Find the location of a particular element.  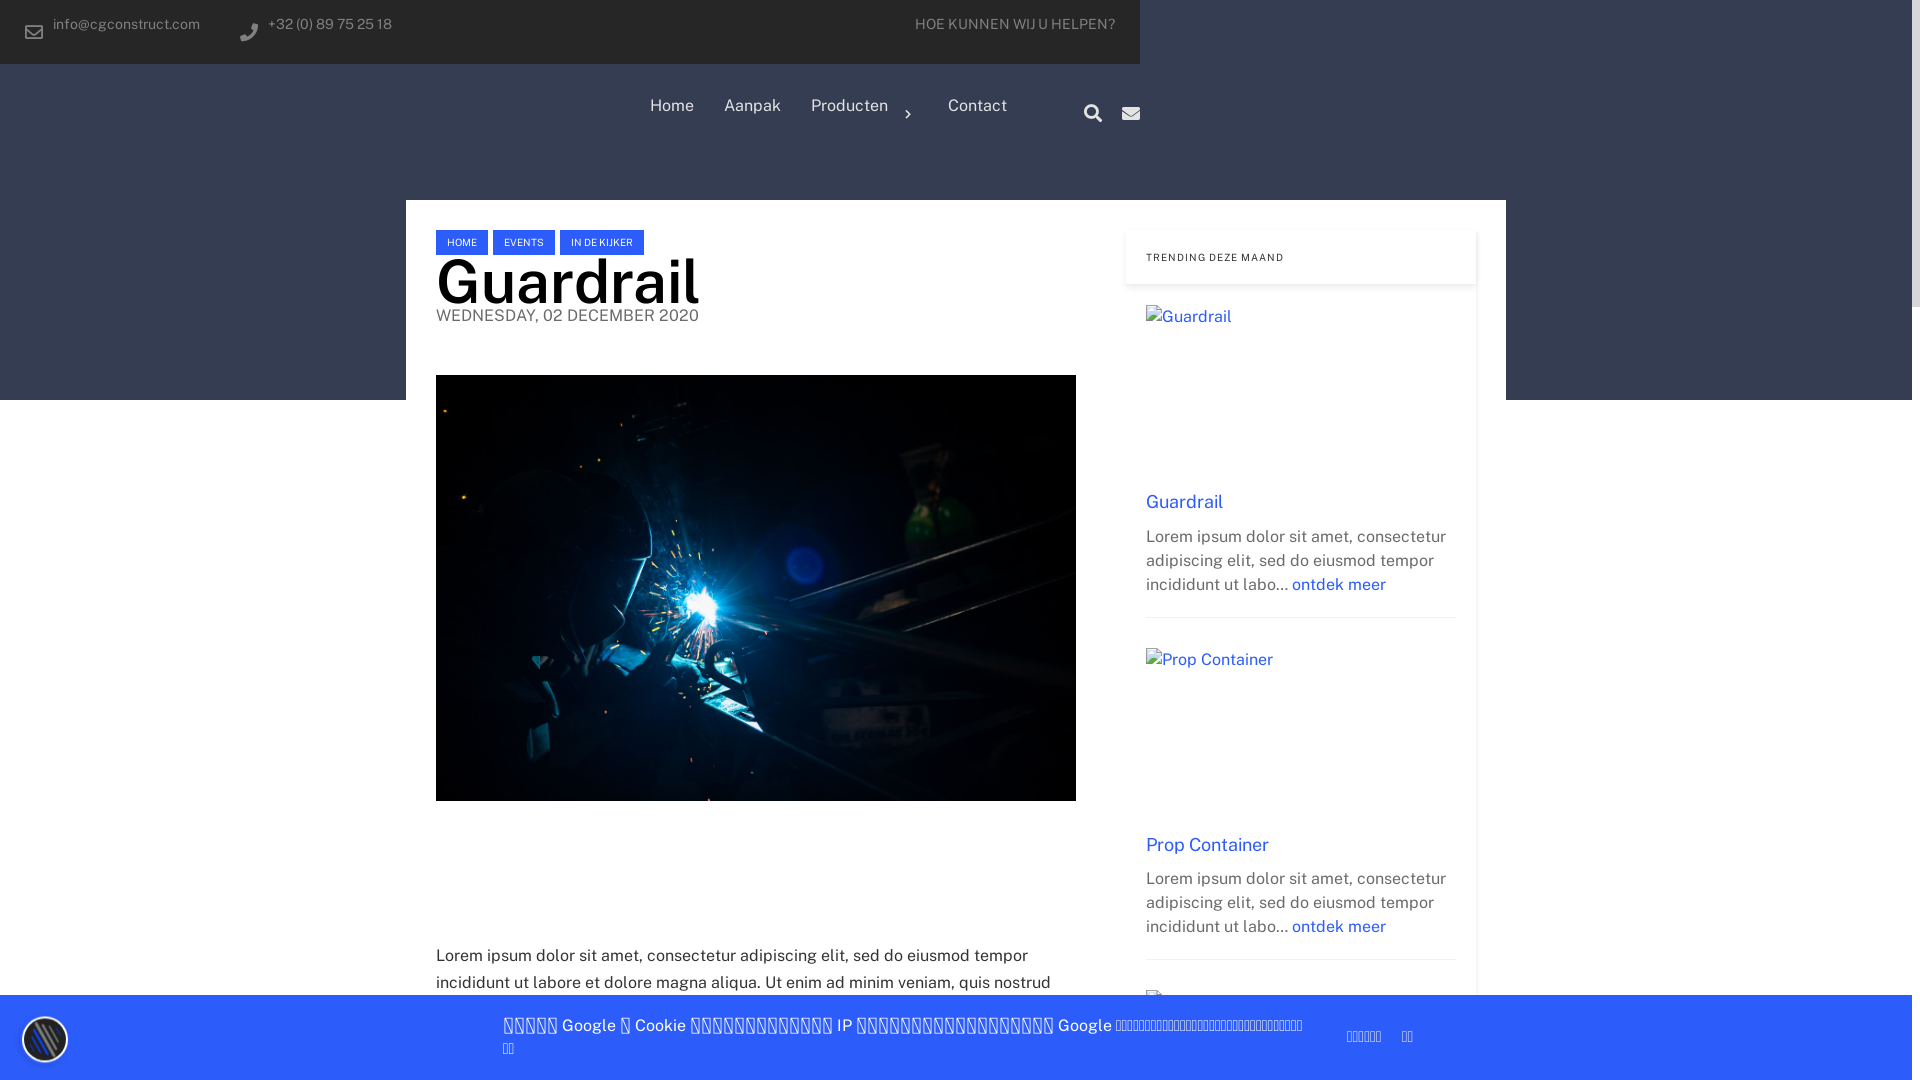

info@cgconstruct.com is located at coordinates (112, 32).